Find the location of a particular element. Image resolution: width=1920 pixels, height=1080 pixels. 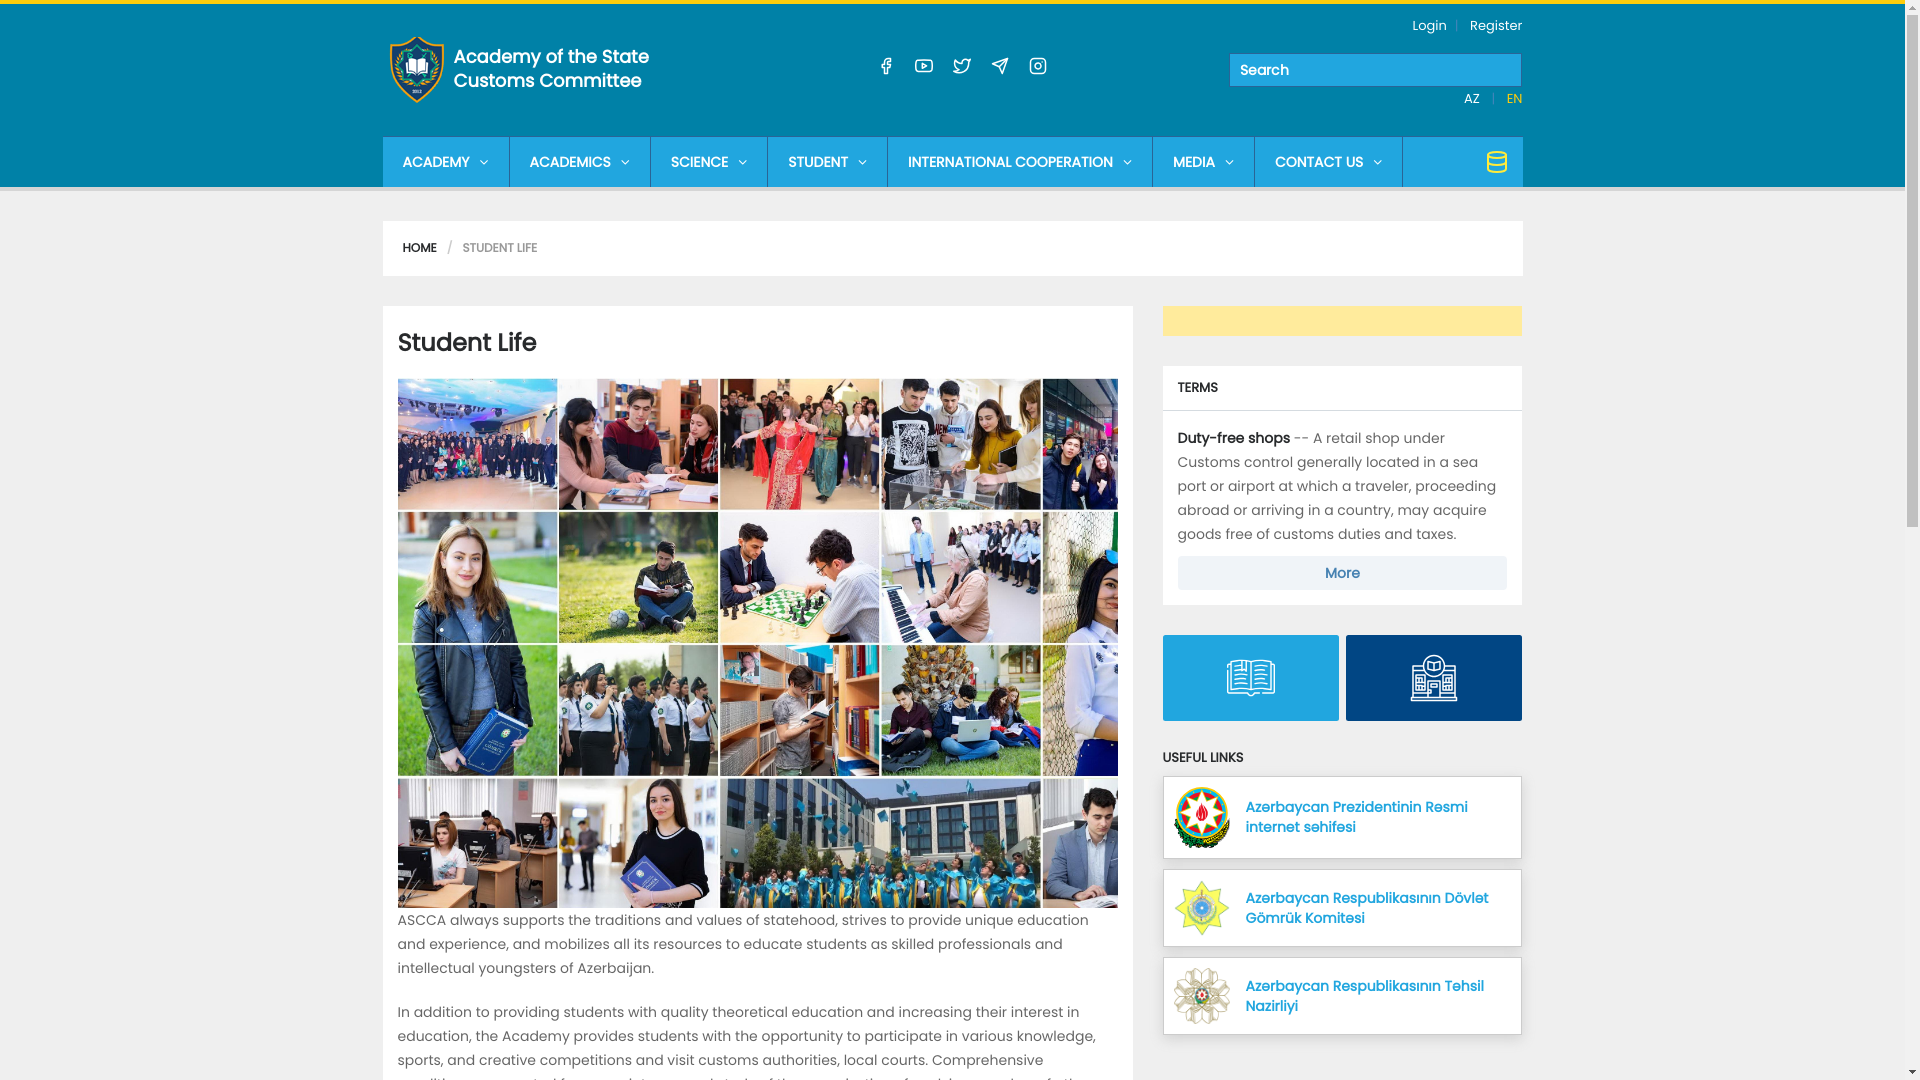

HOME is located at coordinates (419, 248).